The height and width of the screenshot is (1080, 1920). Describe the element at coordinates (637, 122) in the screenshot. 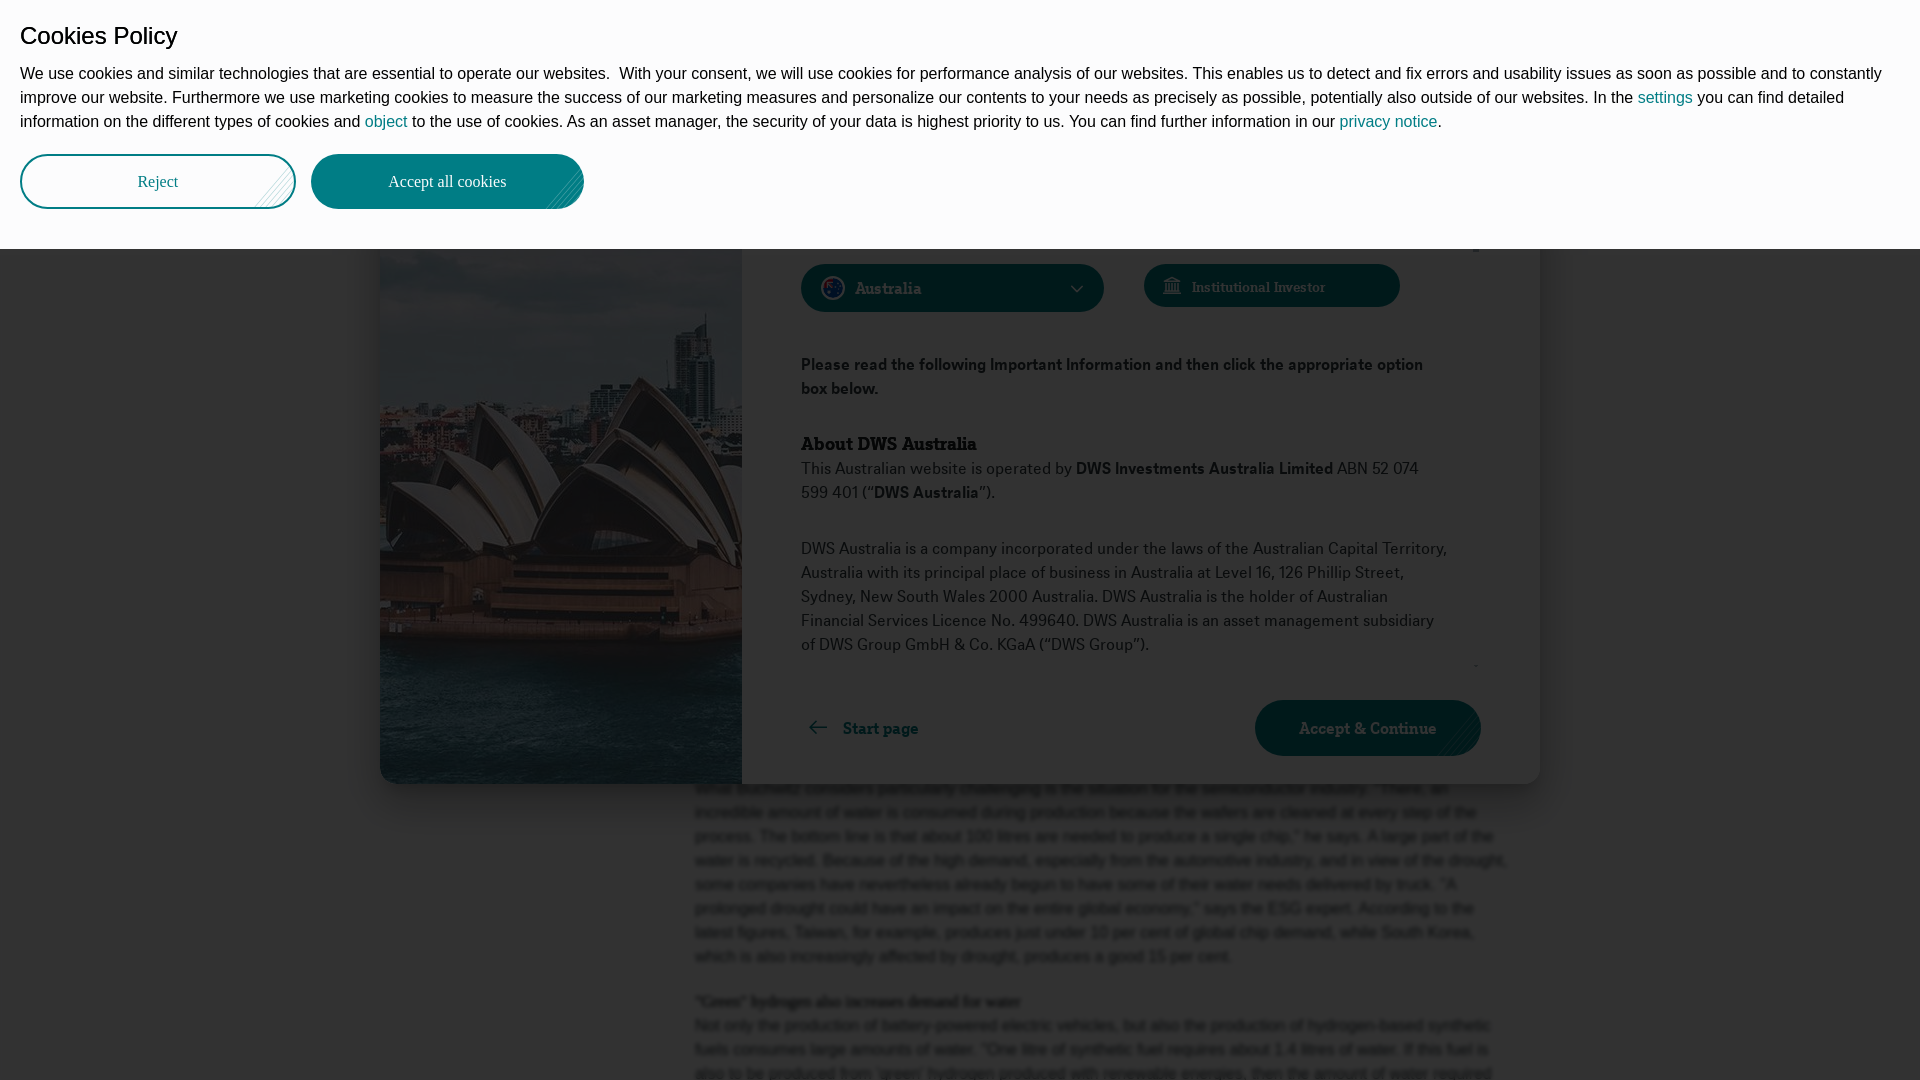

I see `Media Releases` at that location.